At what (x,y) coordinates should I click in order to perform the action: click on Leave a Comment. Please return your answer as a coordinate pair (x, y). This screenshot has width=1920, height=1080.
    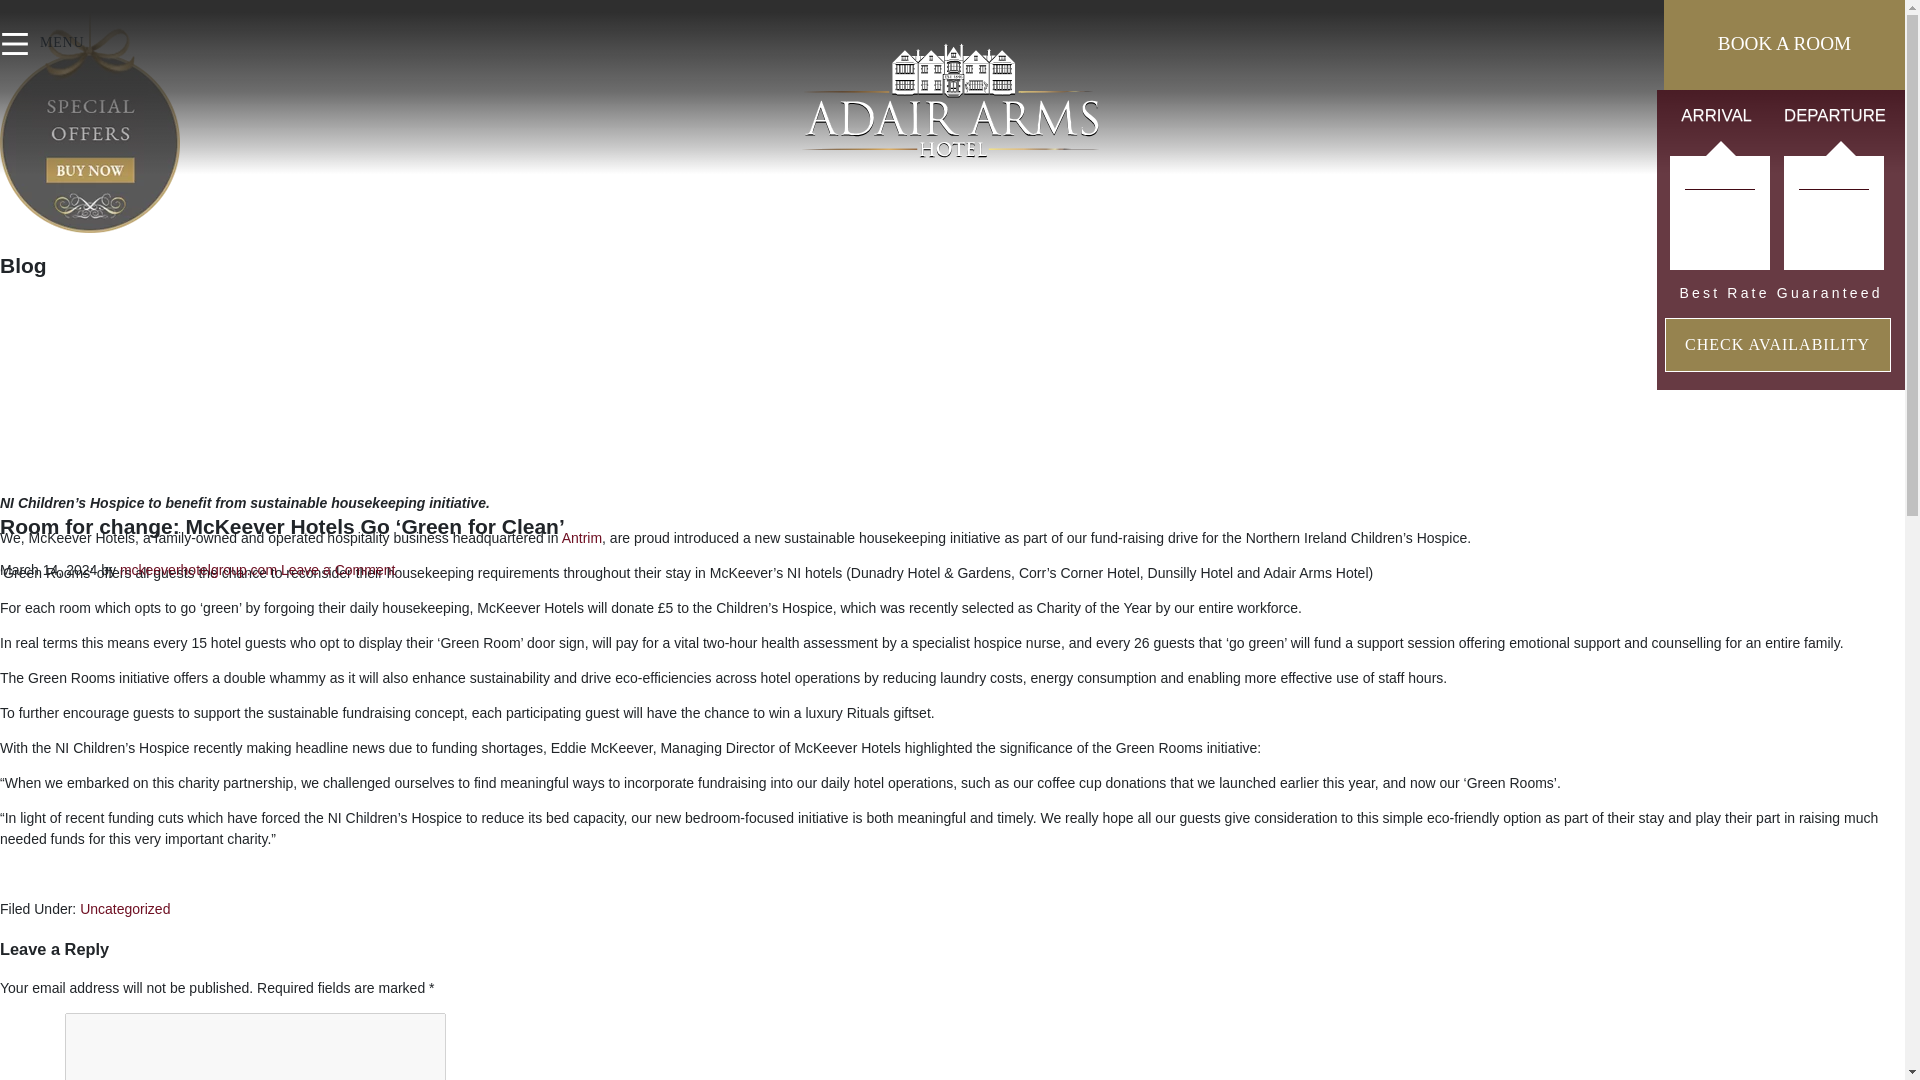
    Looking at the image, I should click on (338, 569).